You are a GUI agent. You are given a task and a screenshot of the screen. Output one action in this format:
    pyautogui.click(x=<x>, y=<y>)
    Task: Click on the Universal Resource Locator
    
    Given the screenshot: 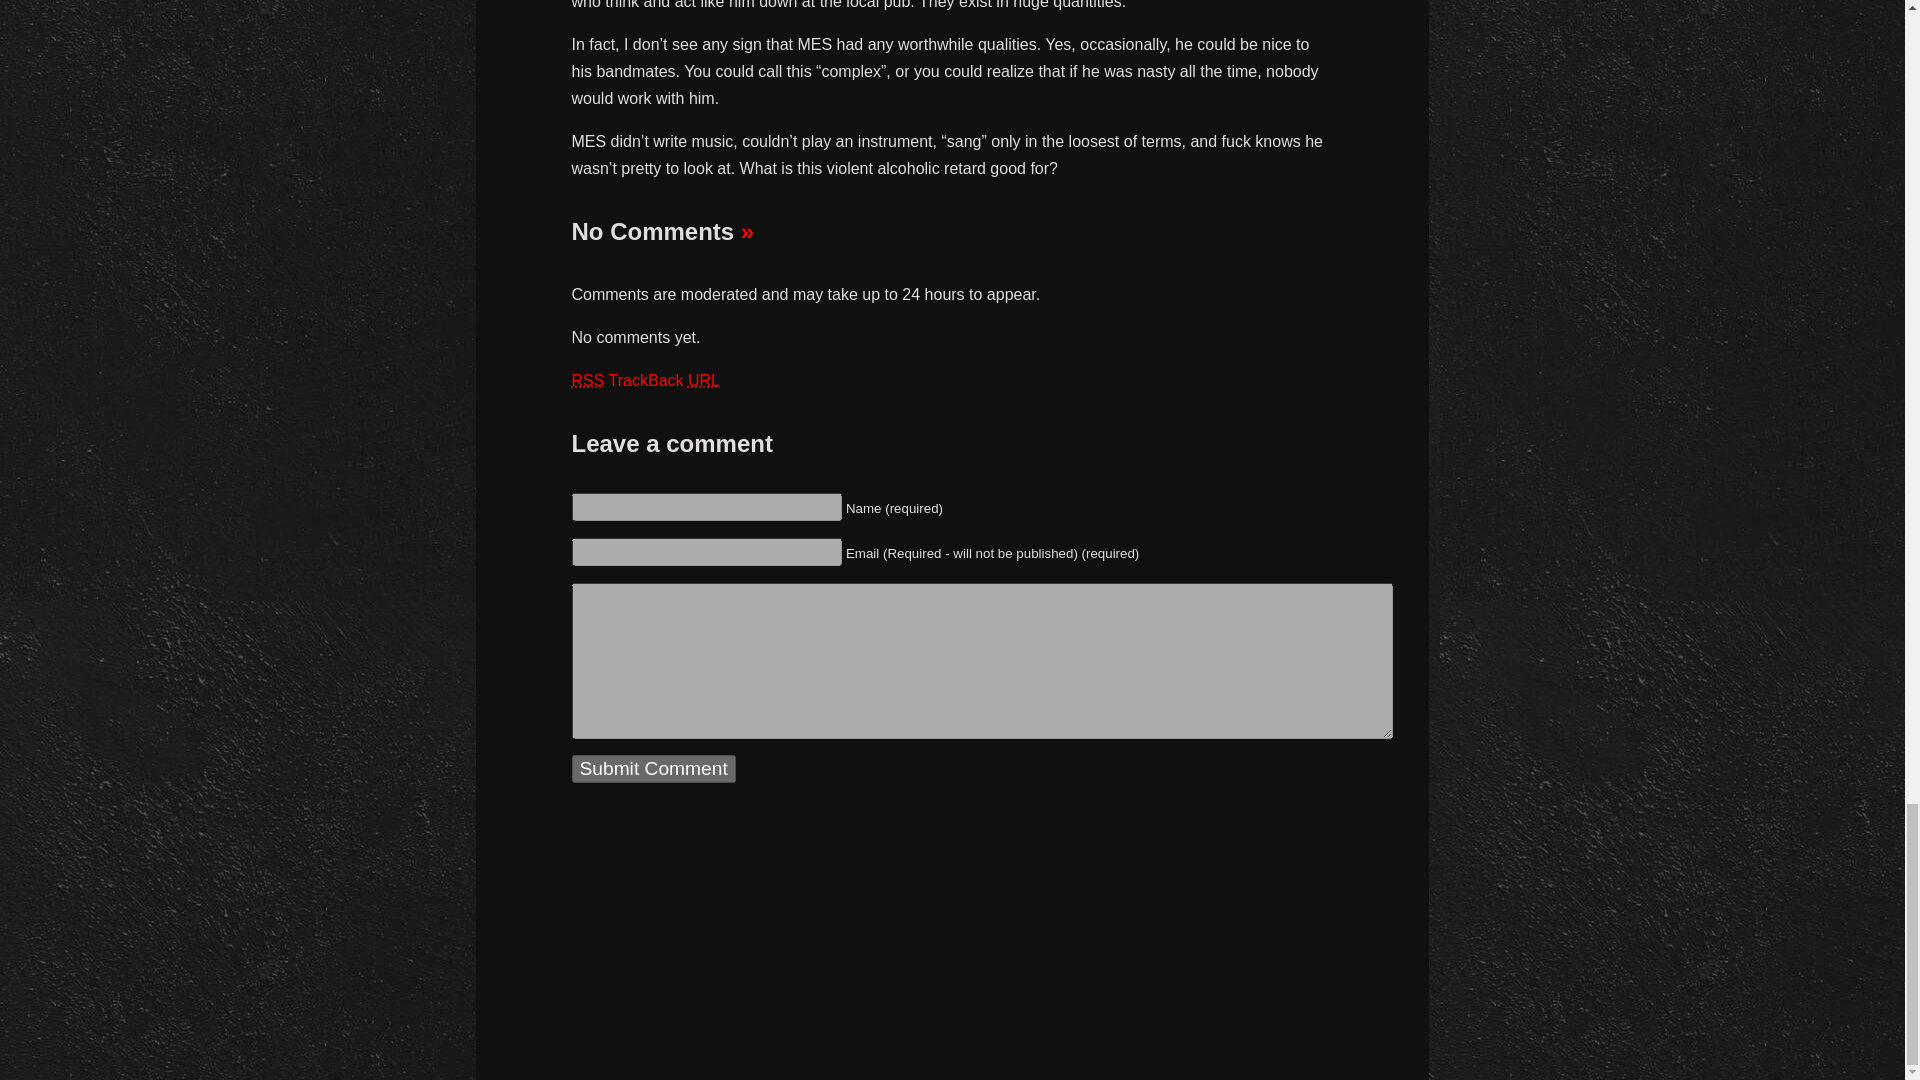 What is the action you would take?
    pyautogui.click(x=704, y=380)
    